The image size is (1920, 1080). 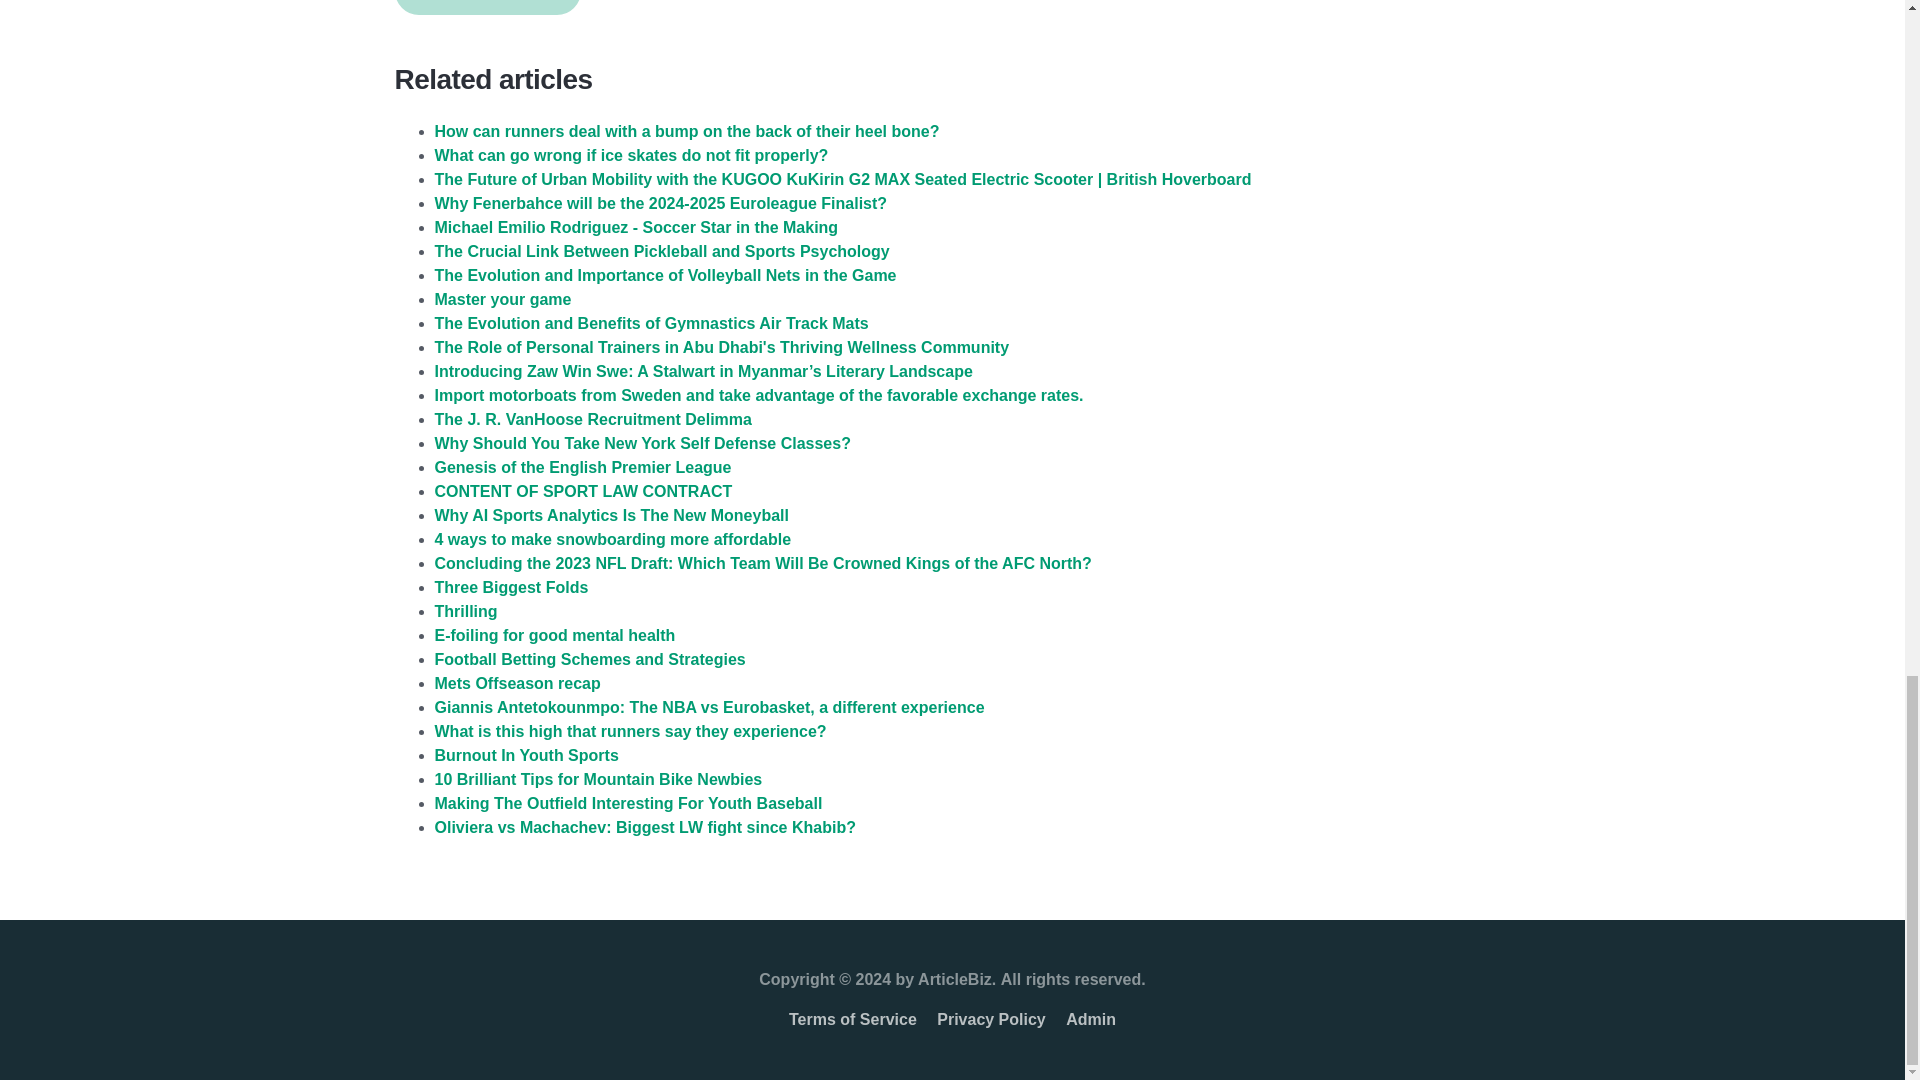 What do you see at coordinates (650, 323) in the screenshot?
I see `The Evolution and Benefits of Gymnastics Air Track Mats` at bounding box center [650, 323].